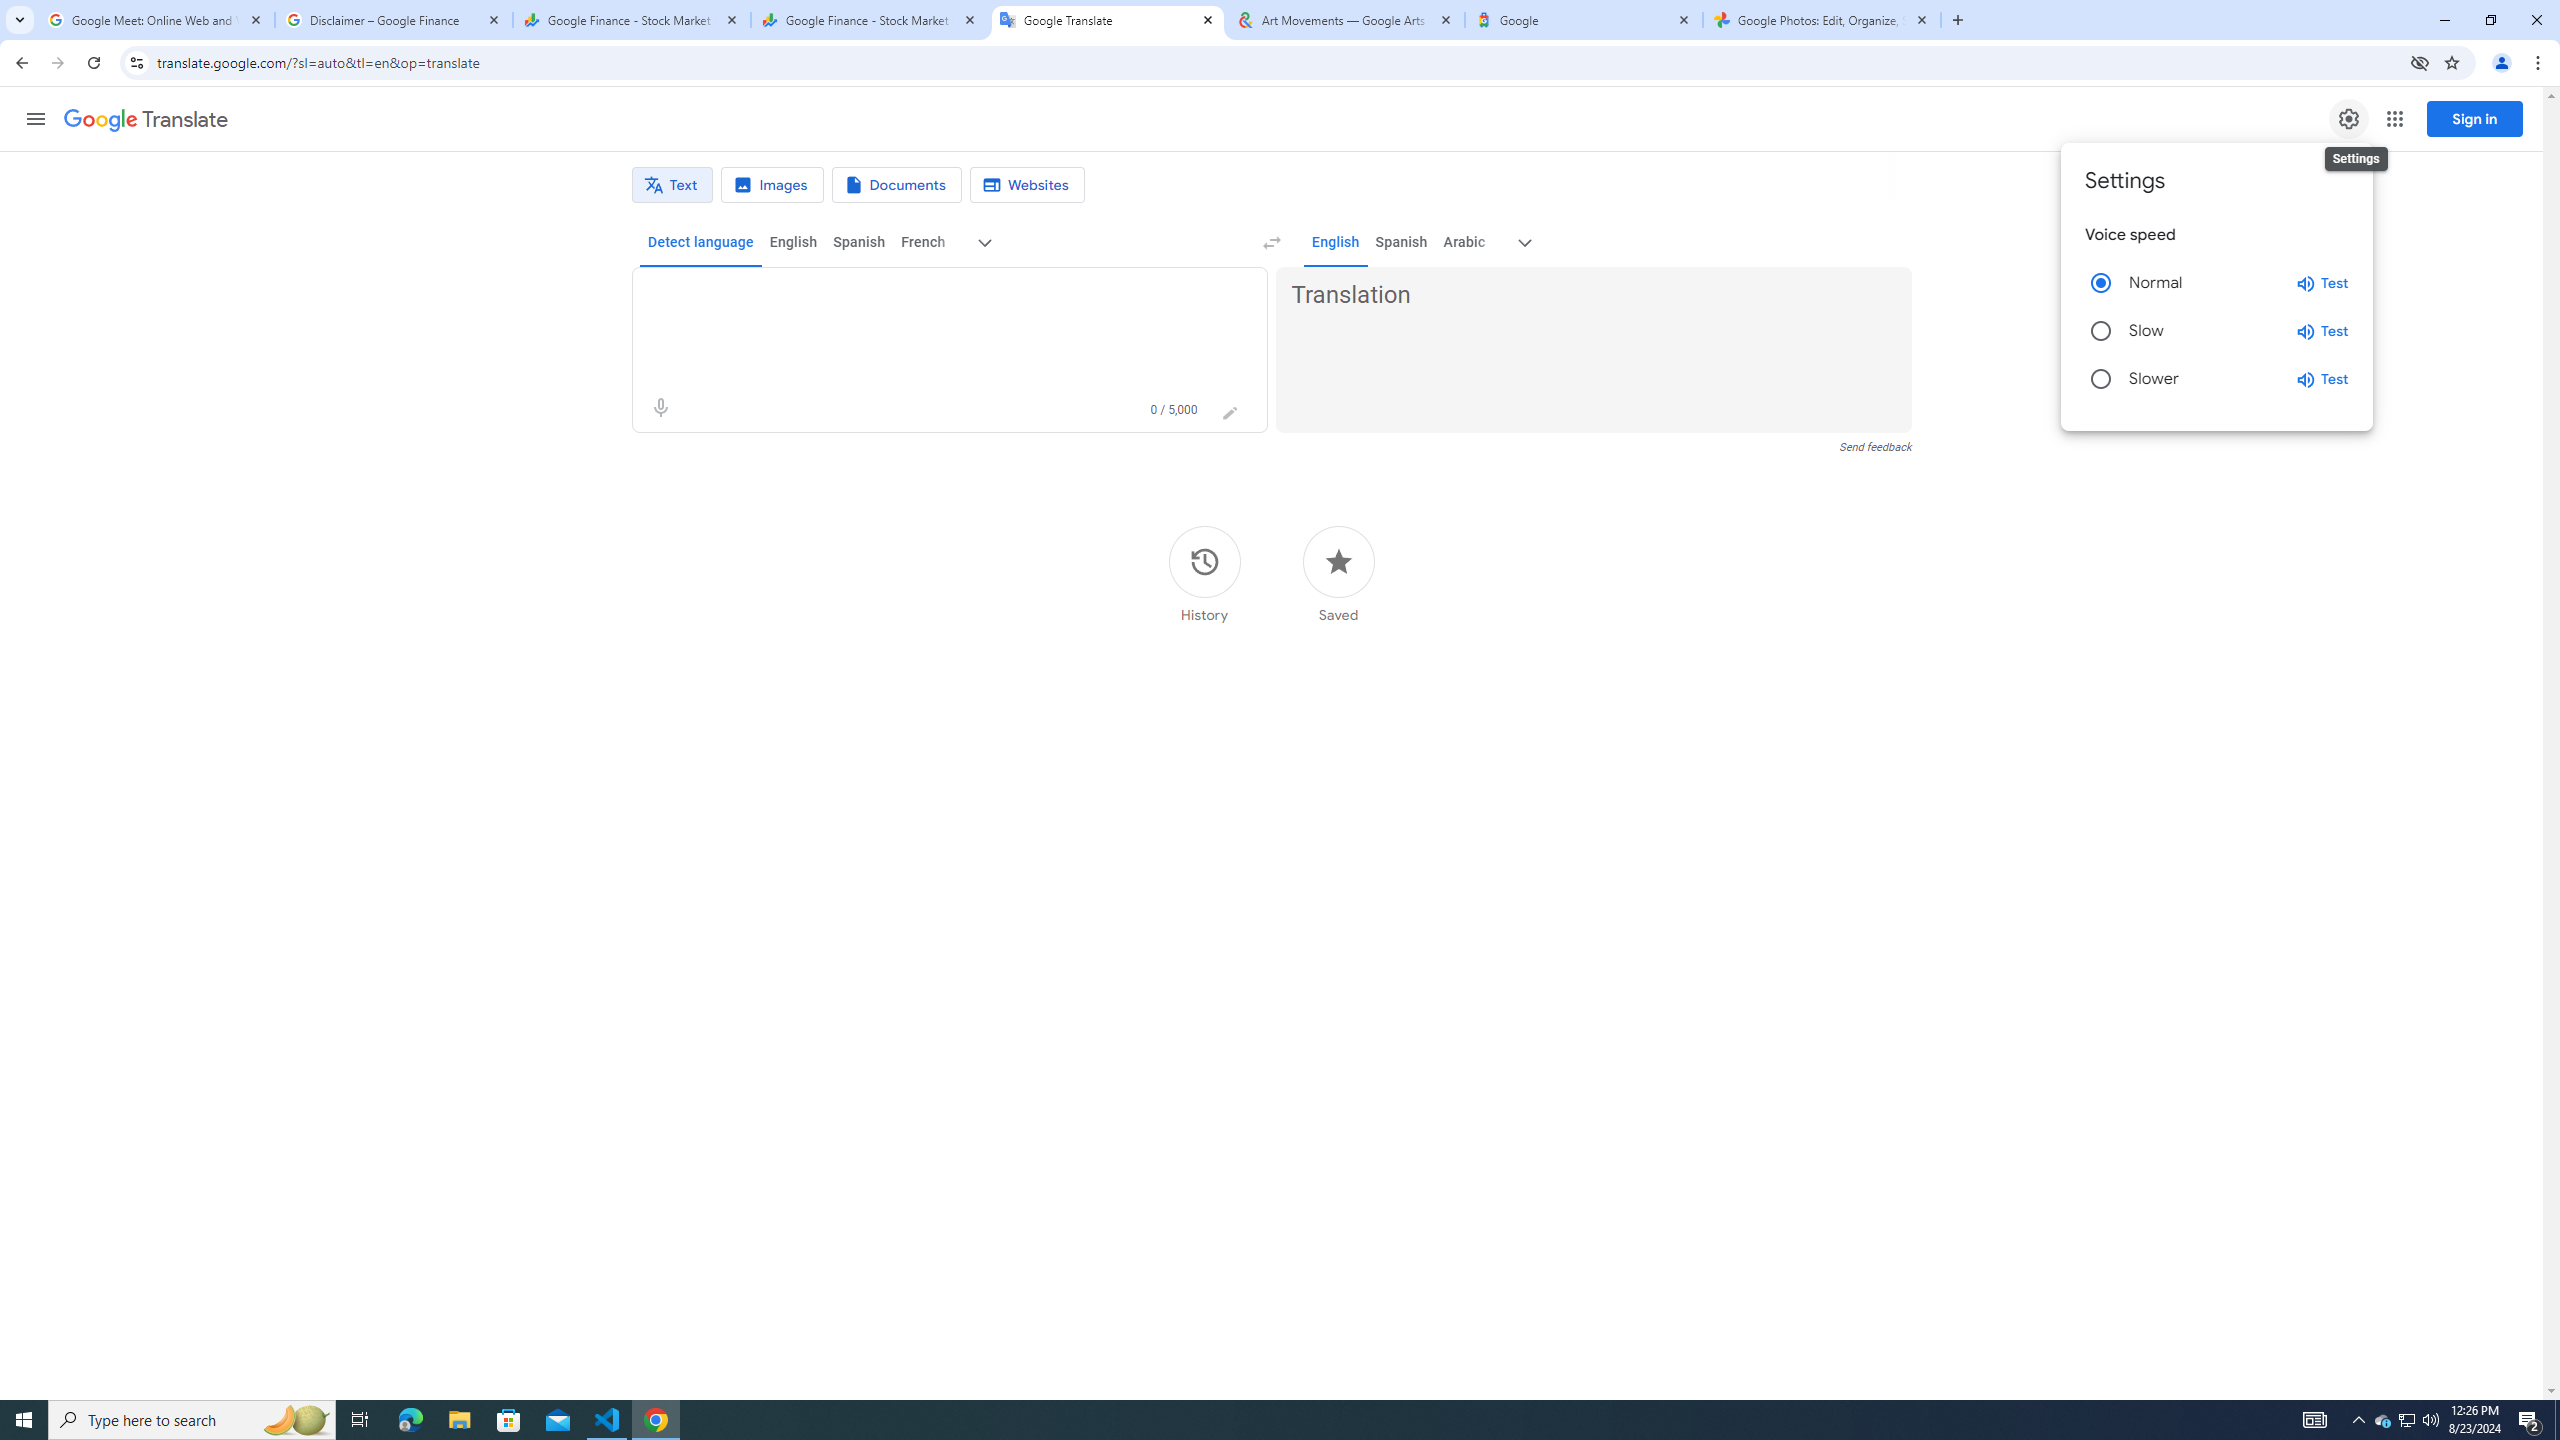 The width and height of the screenshot is (2560, 1440). Describe the element at coordinates (1402, 242) in the screenshot. I see `Spanish` at that location.